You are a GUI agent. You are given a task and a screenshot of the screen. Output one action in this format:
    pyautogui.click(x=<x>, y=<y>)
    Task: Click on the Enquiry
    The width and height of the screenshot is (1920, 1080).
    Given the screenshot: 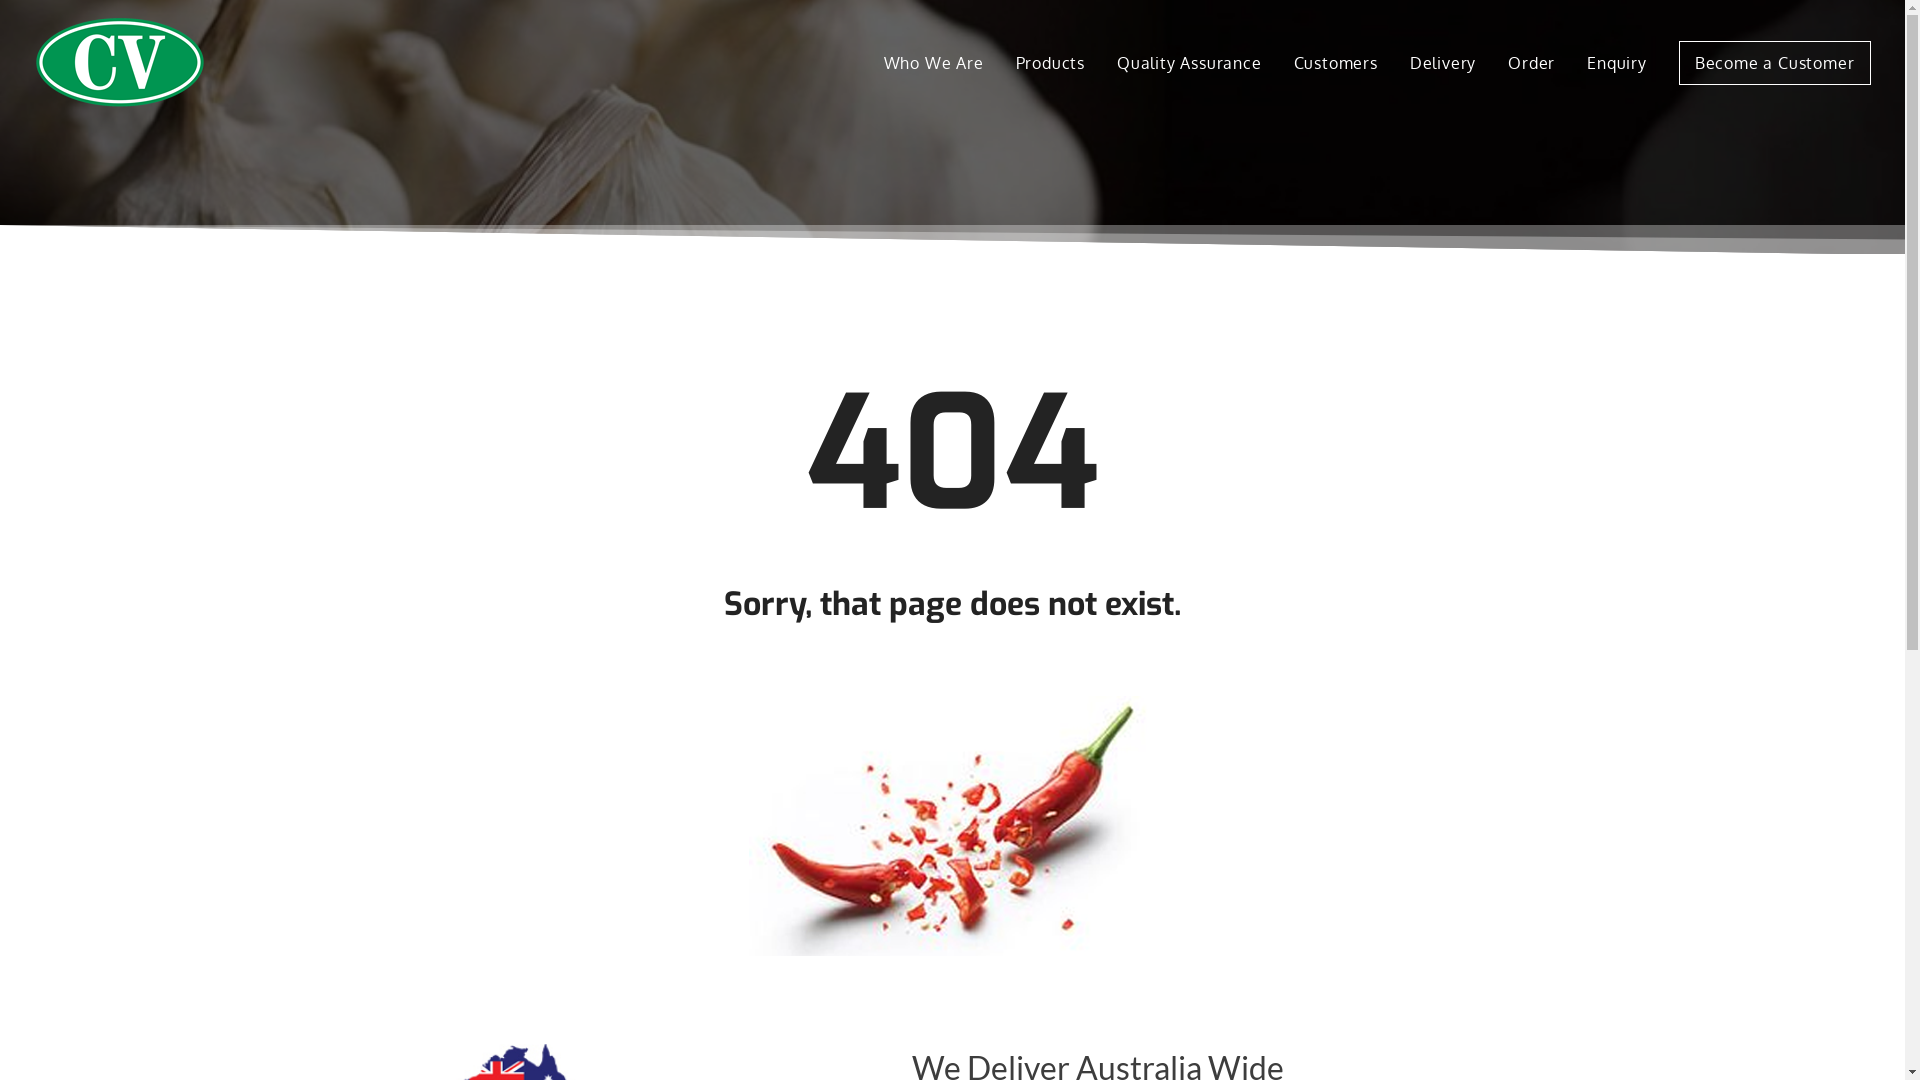 What is the action you would take?
    pyautogui.click(x=1617, y=62)
    